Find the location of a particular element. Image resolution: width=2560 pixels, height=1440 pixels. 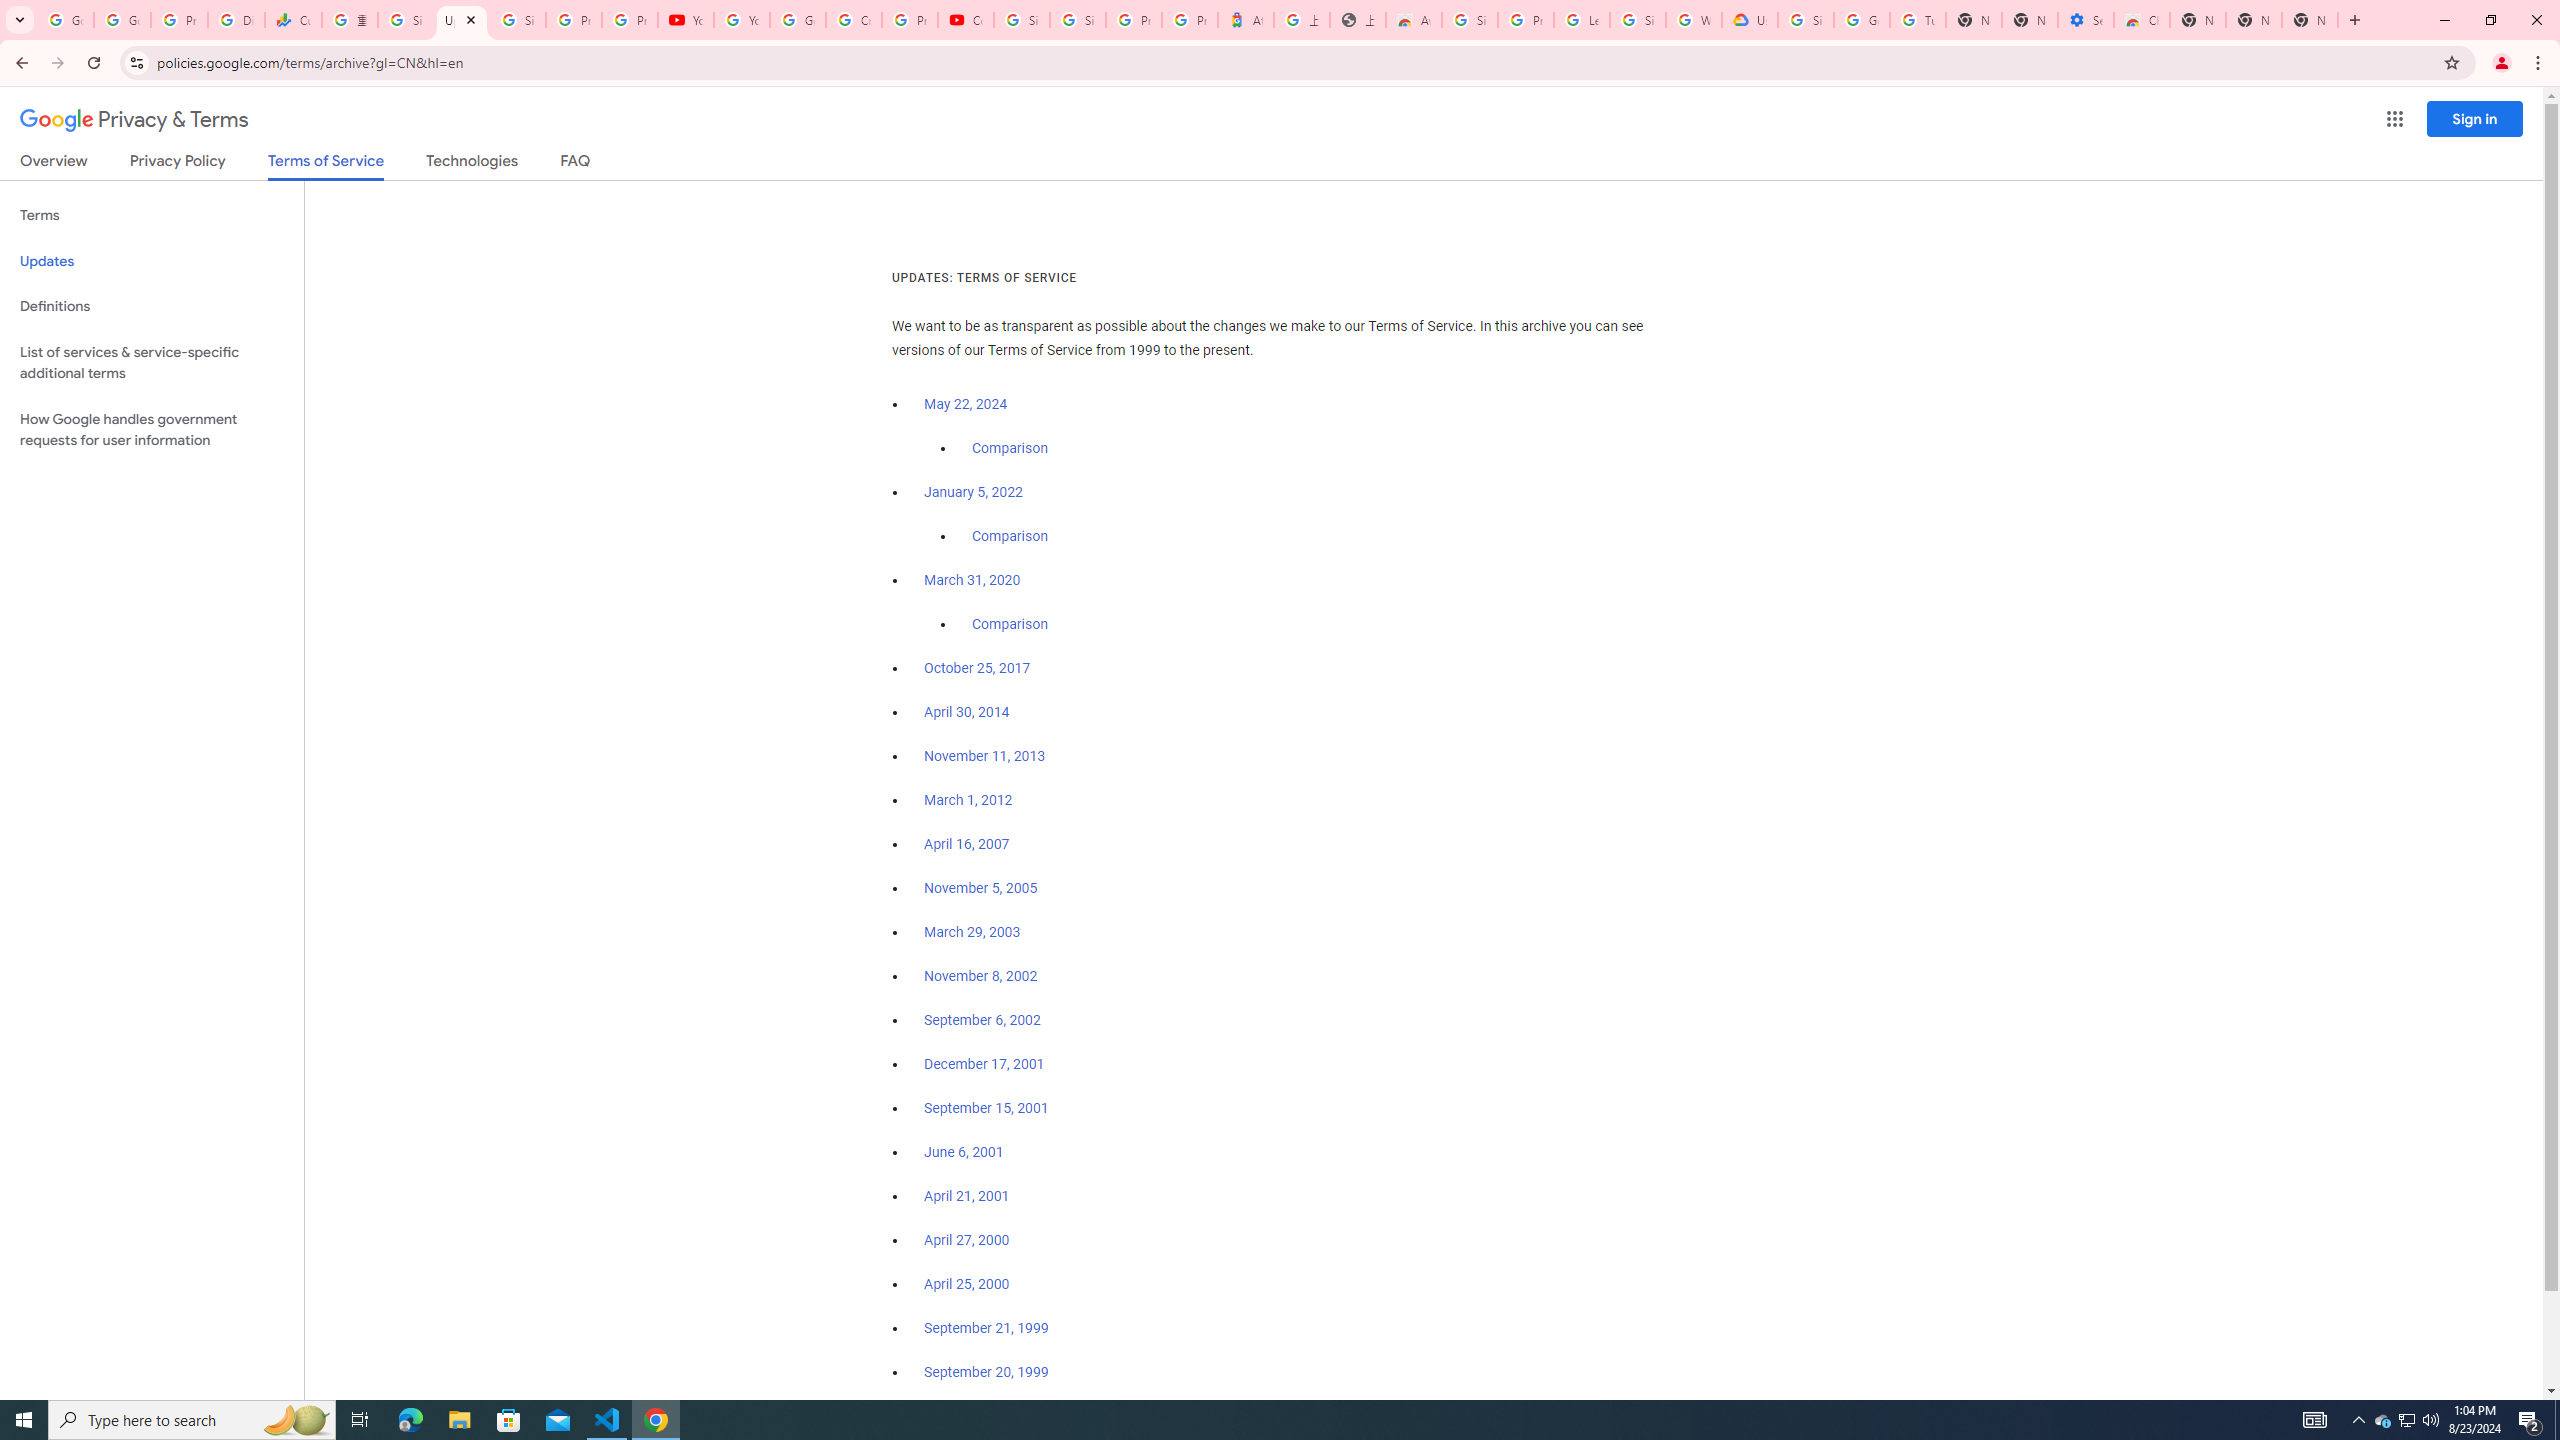

March 1, 2012 is located at coordinates (968, 800).